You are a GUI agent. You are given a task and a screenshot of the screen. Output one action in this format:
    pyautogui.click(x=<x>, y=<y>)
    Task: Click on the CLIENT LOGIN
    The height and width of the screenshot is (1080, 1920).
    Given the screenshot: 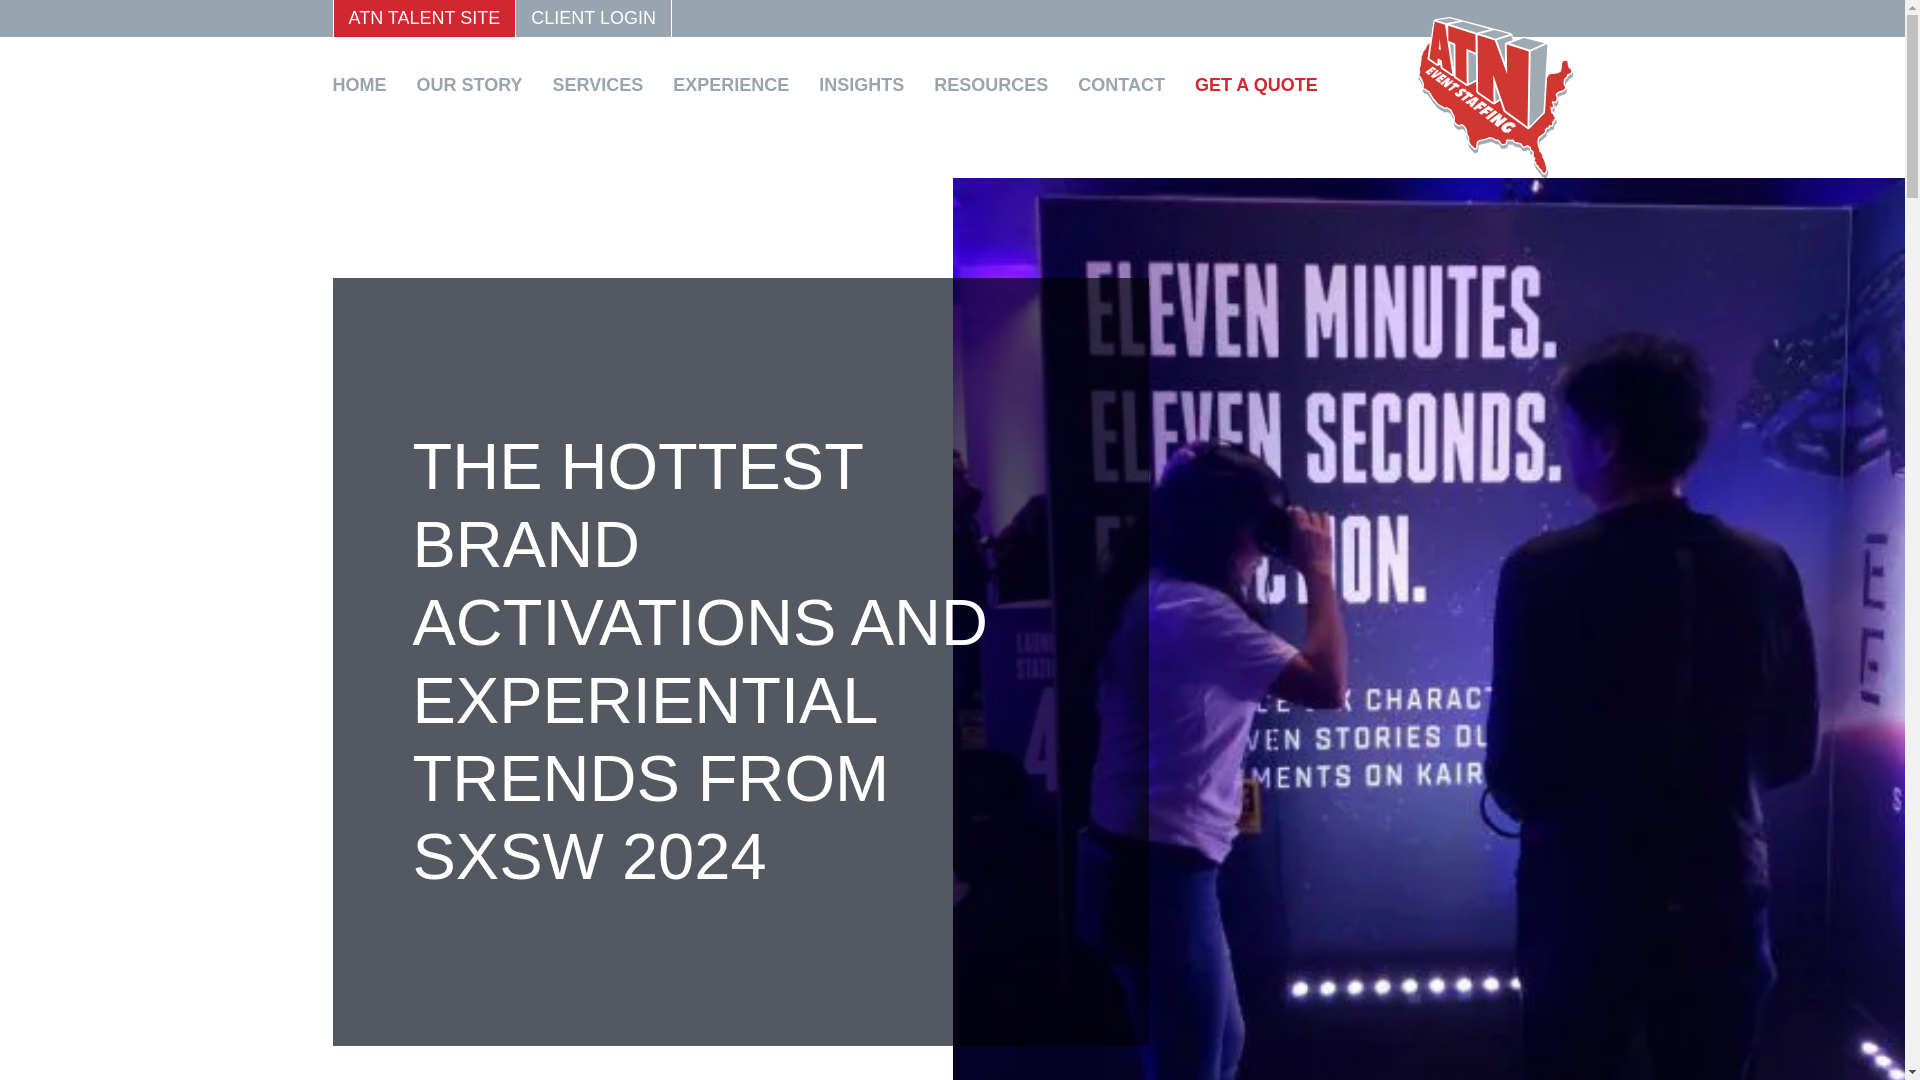 What is the action you would take?
    pyautogui.click(x=593, y=18)
    